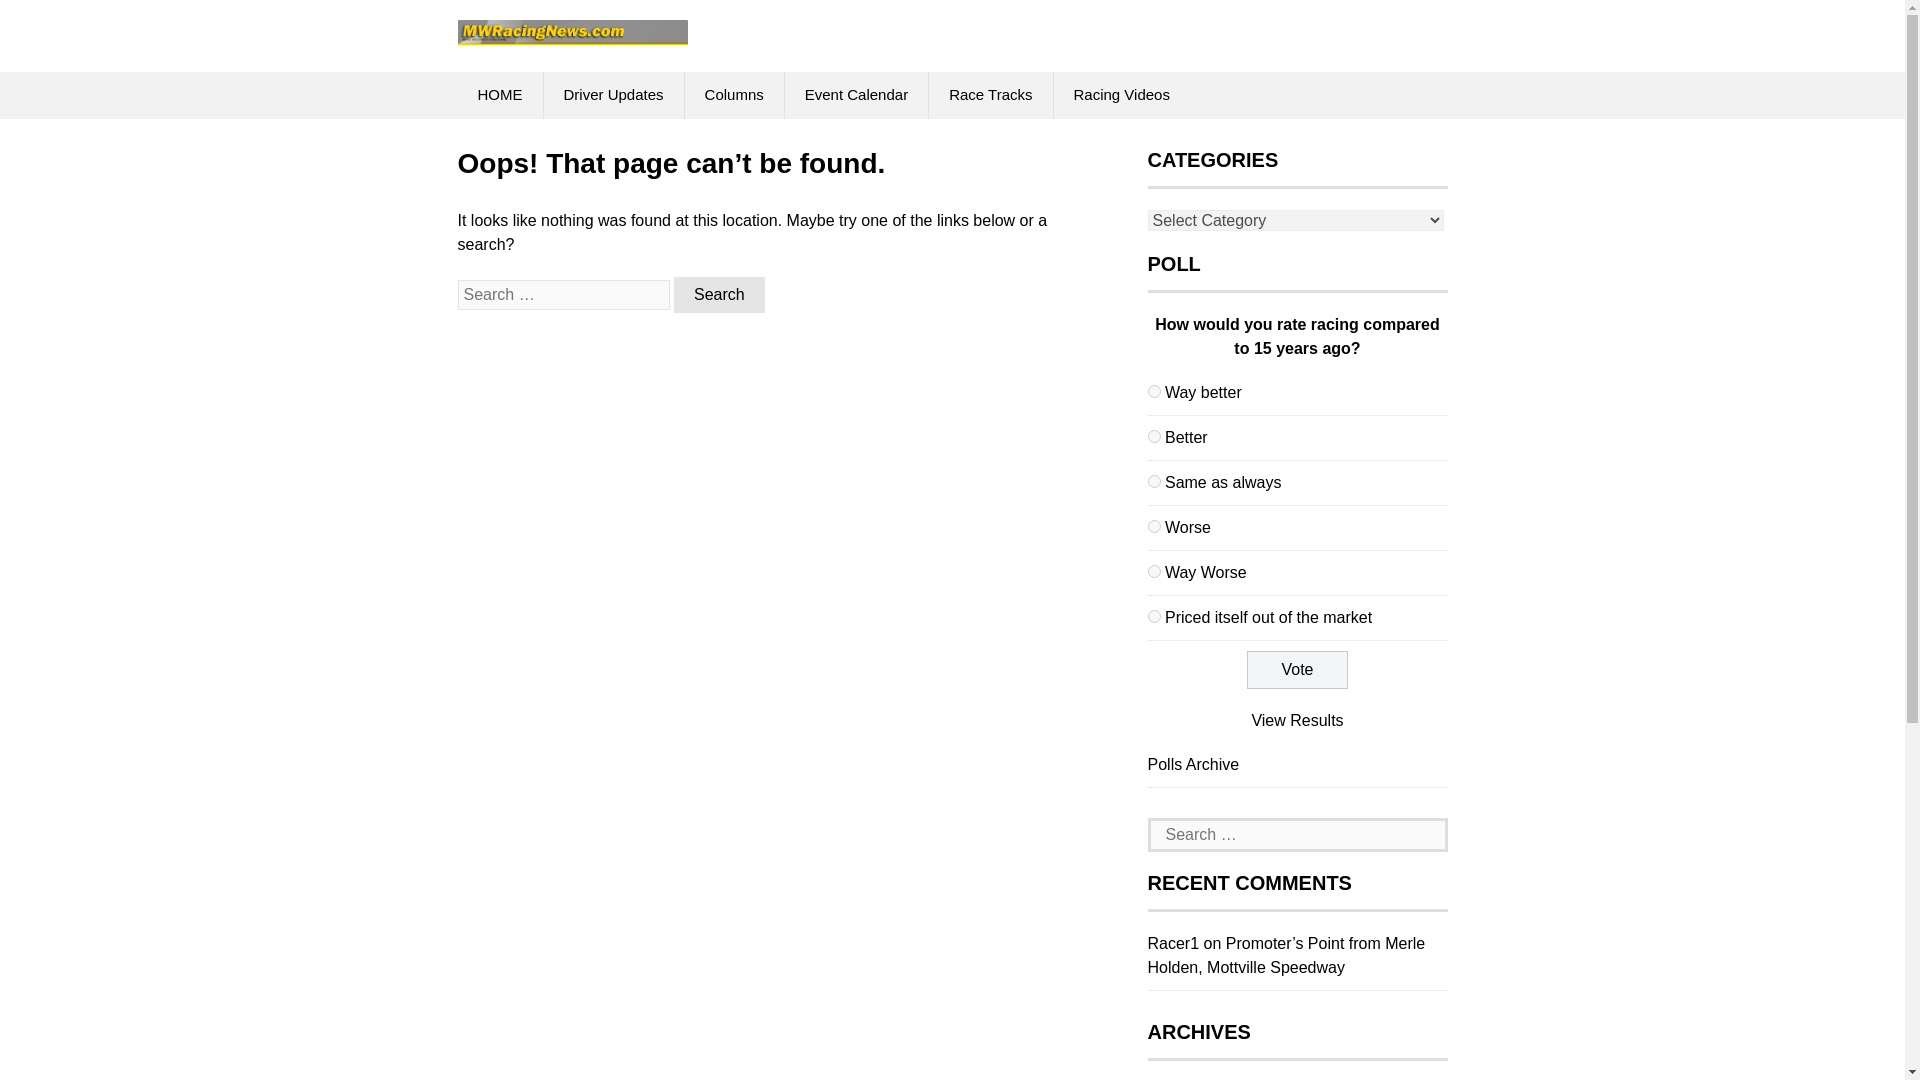 The image size is (1920, 1080). I want to click on 21, so click(1154, 616).